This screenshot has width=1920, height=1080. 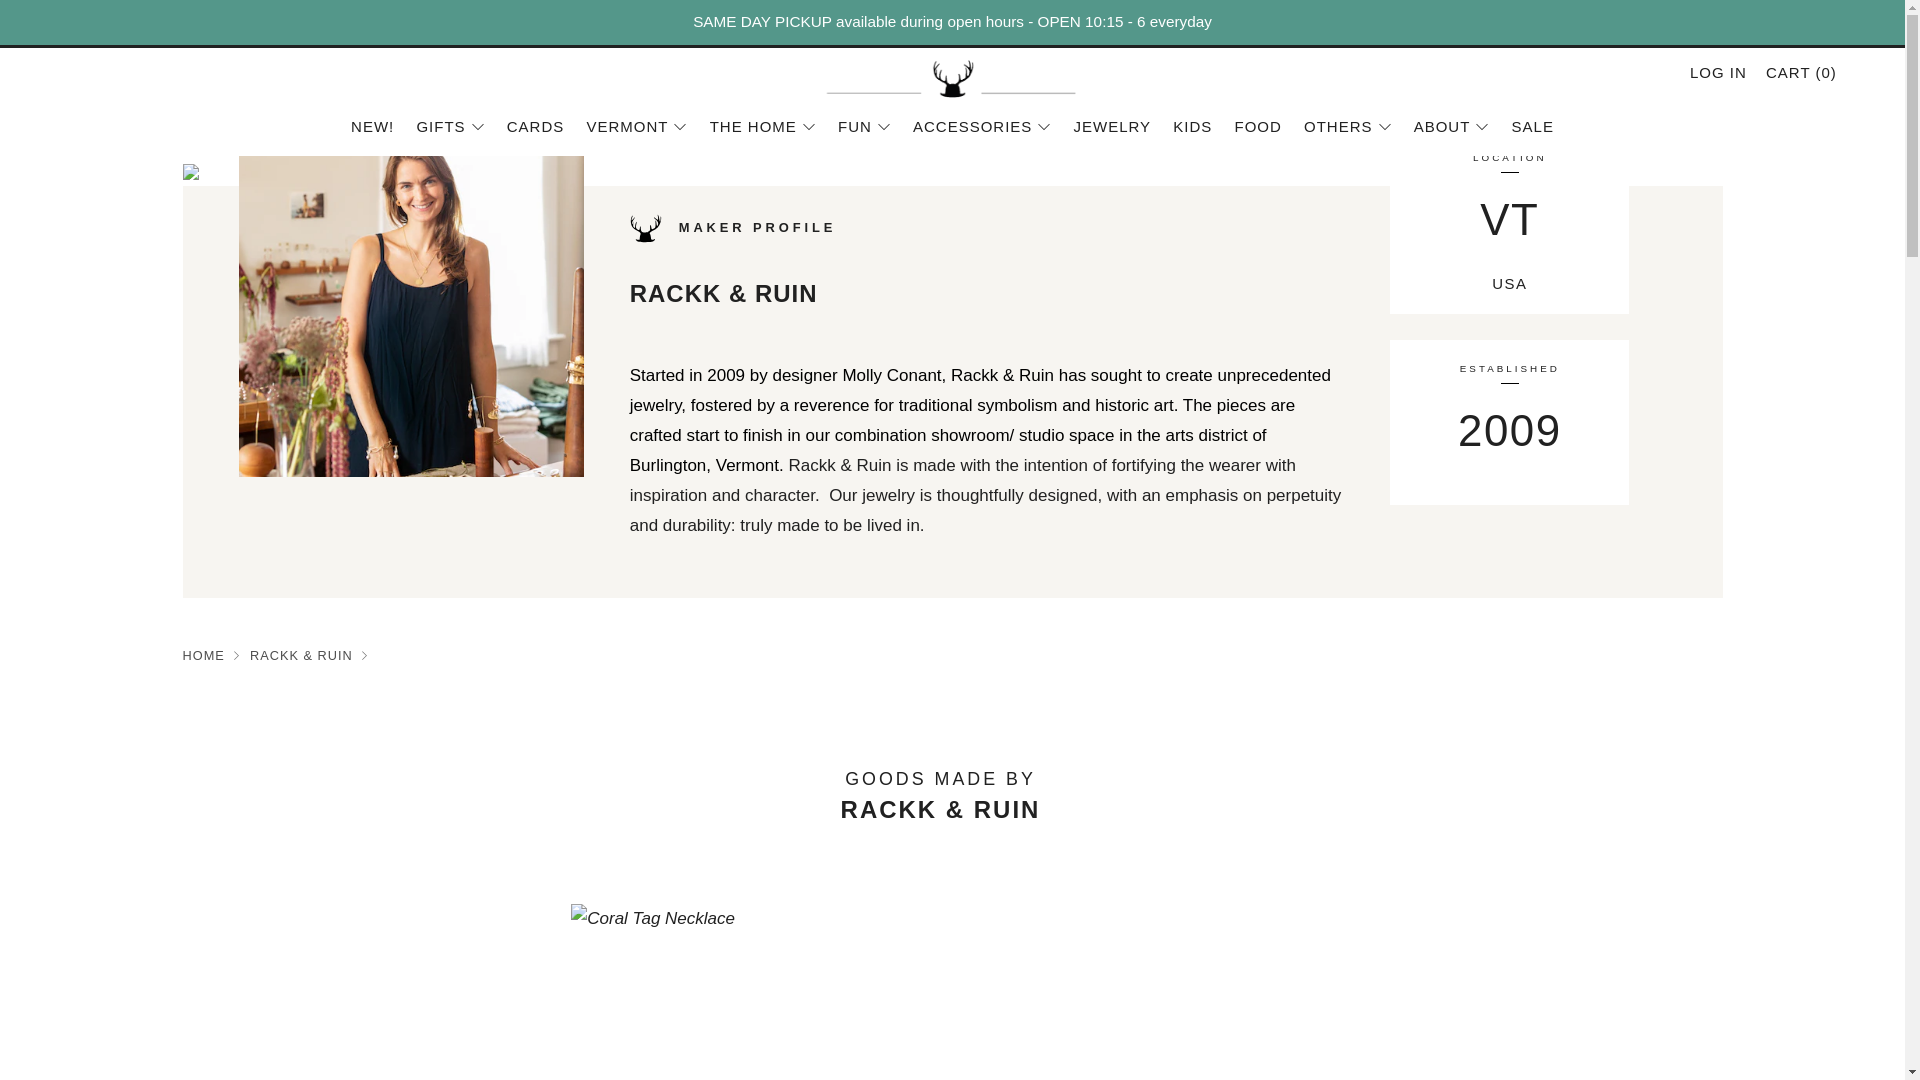 I want to click on Scarab Pendant Necklace - STERLING SILVER, so click(x=369, y=992).